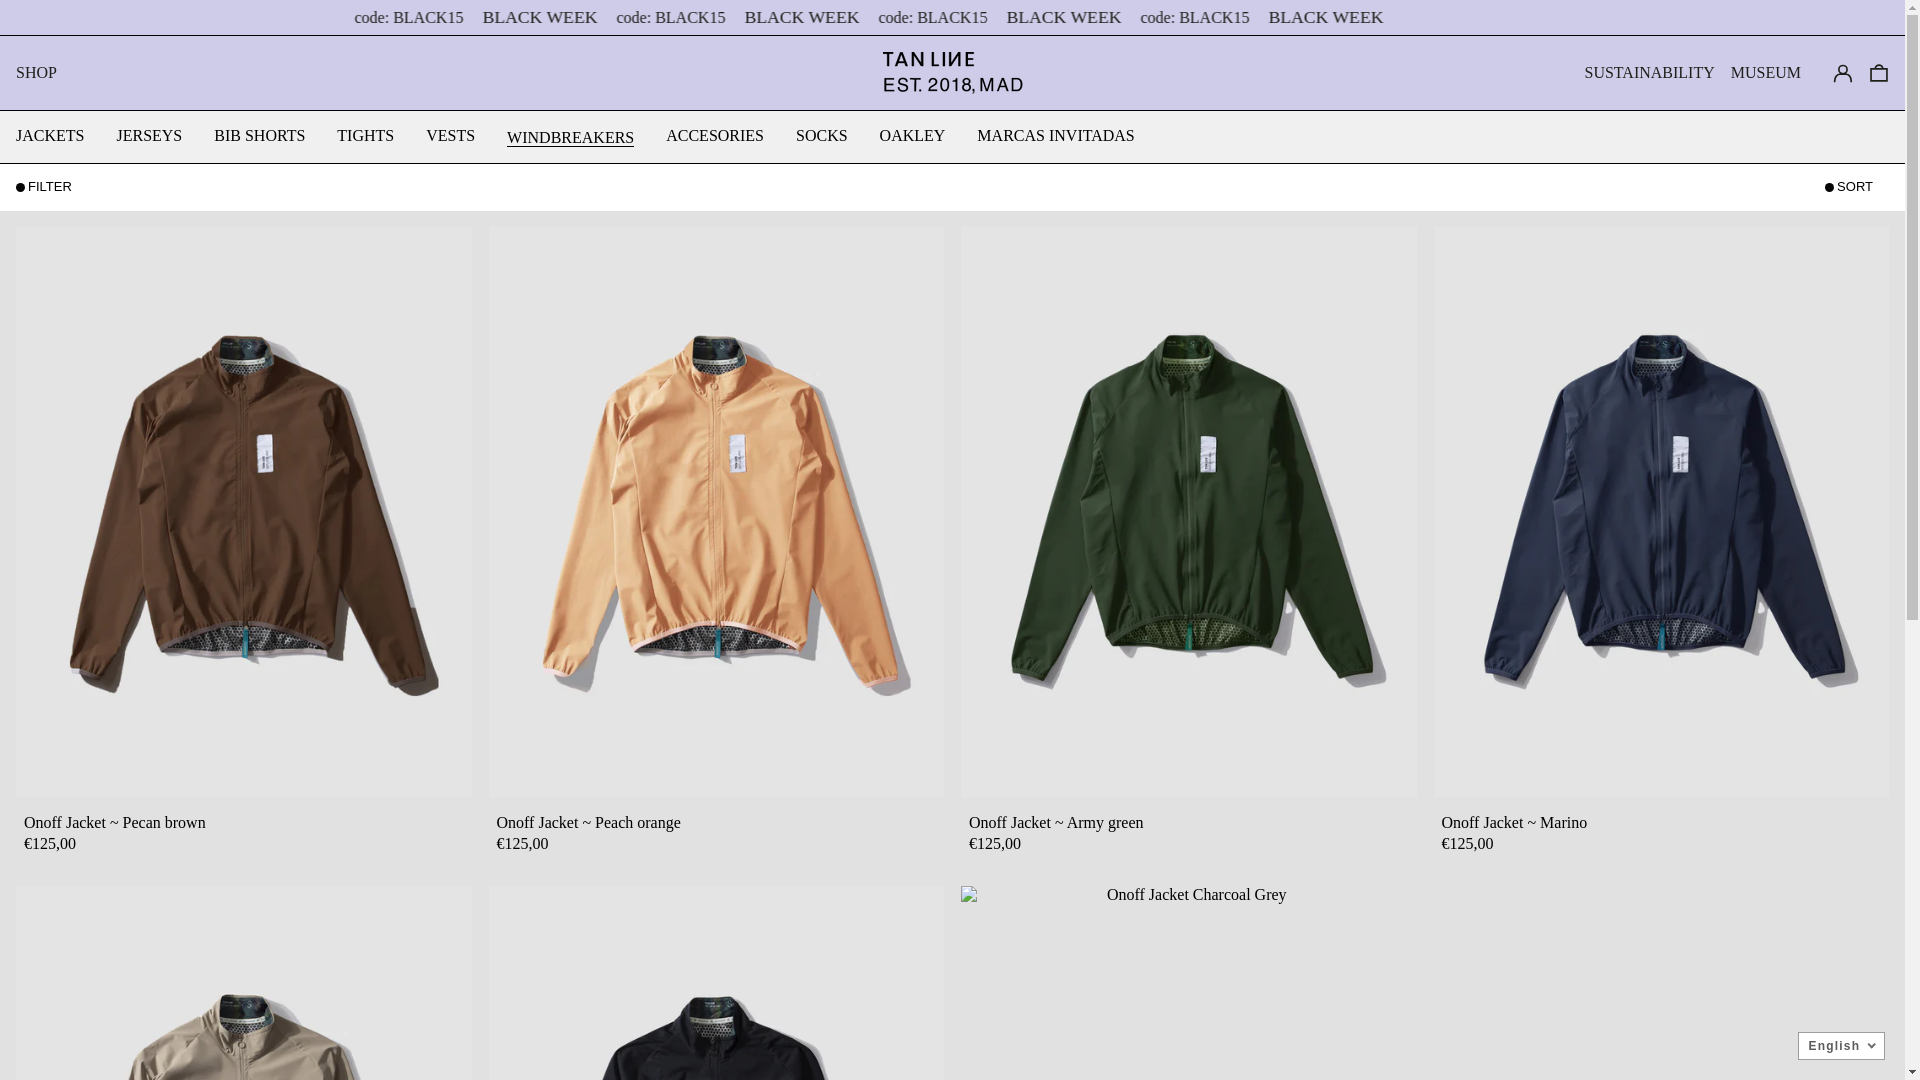  What do you see at coordinates (1056, 136) in the screenshot?
I see `MARCAS INVITADAS` at bounding box center [1056, 136].